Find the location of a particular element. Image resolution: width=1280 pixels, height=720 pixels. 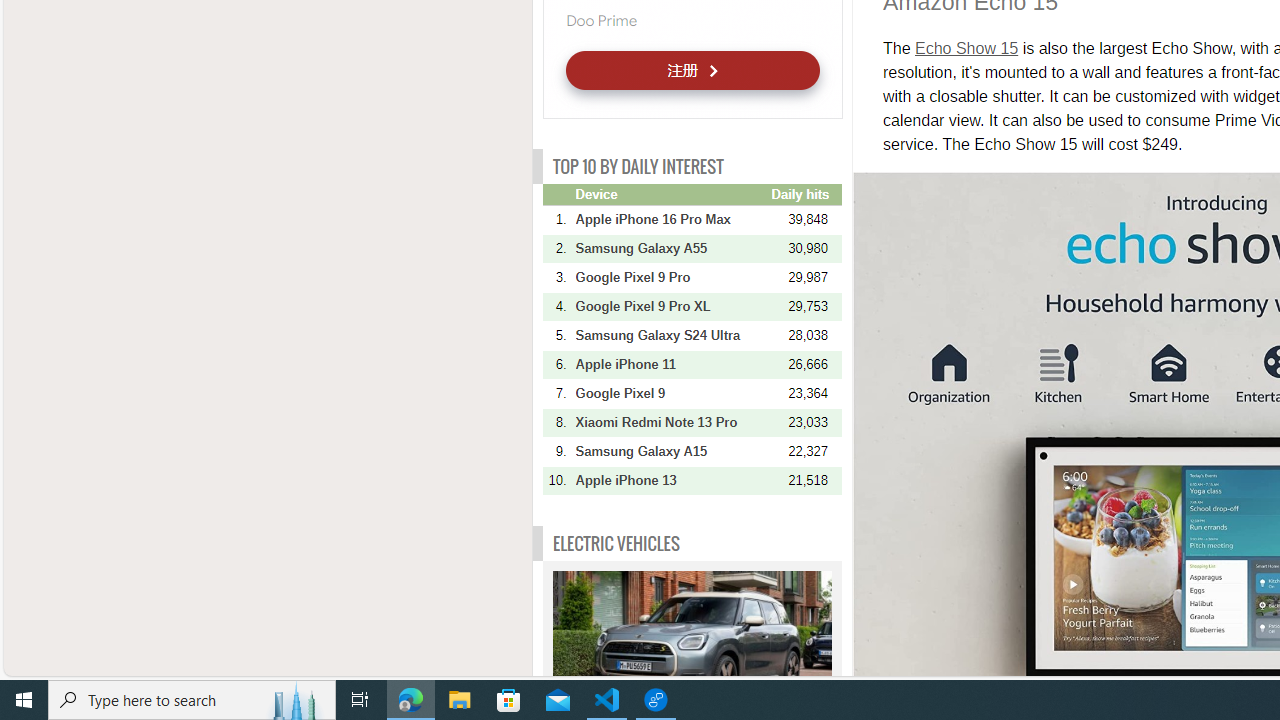

Google Pixel 9 is located at coordinates (671, 393).